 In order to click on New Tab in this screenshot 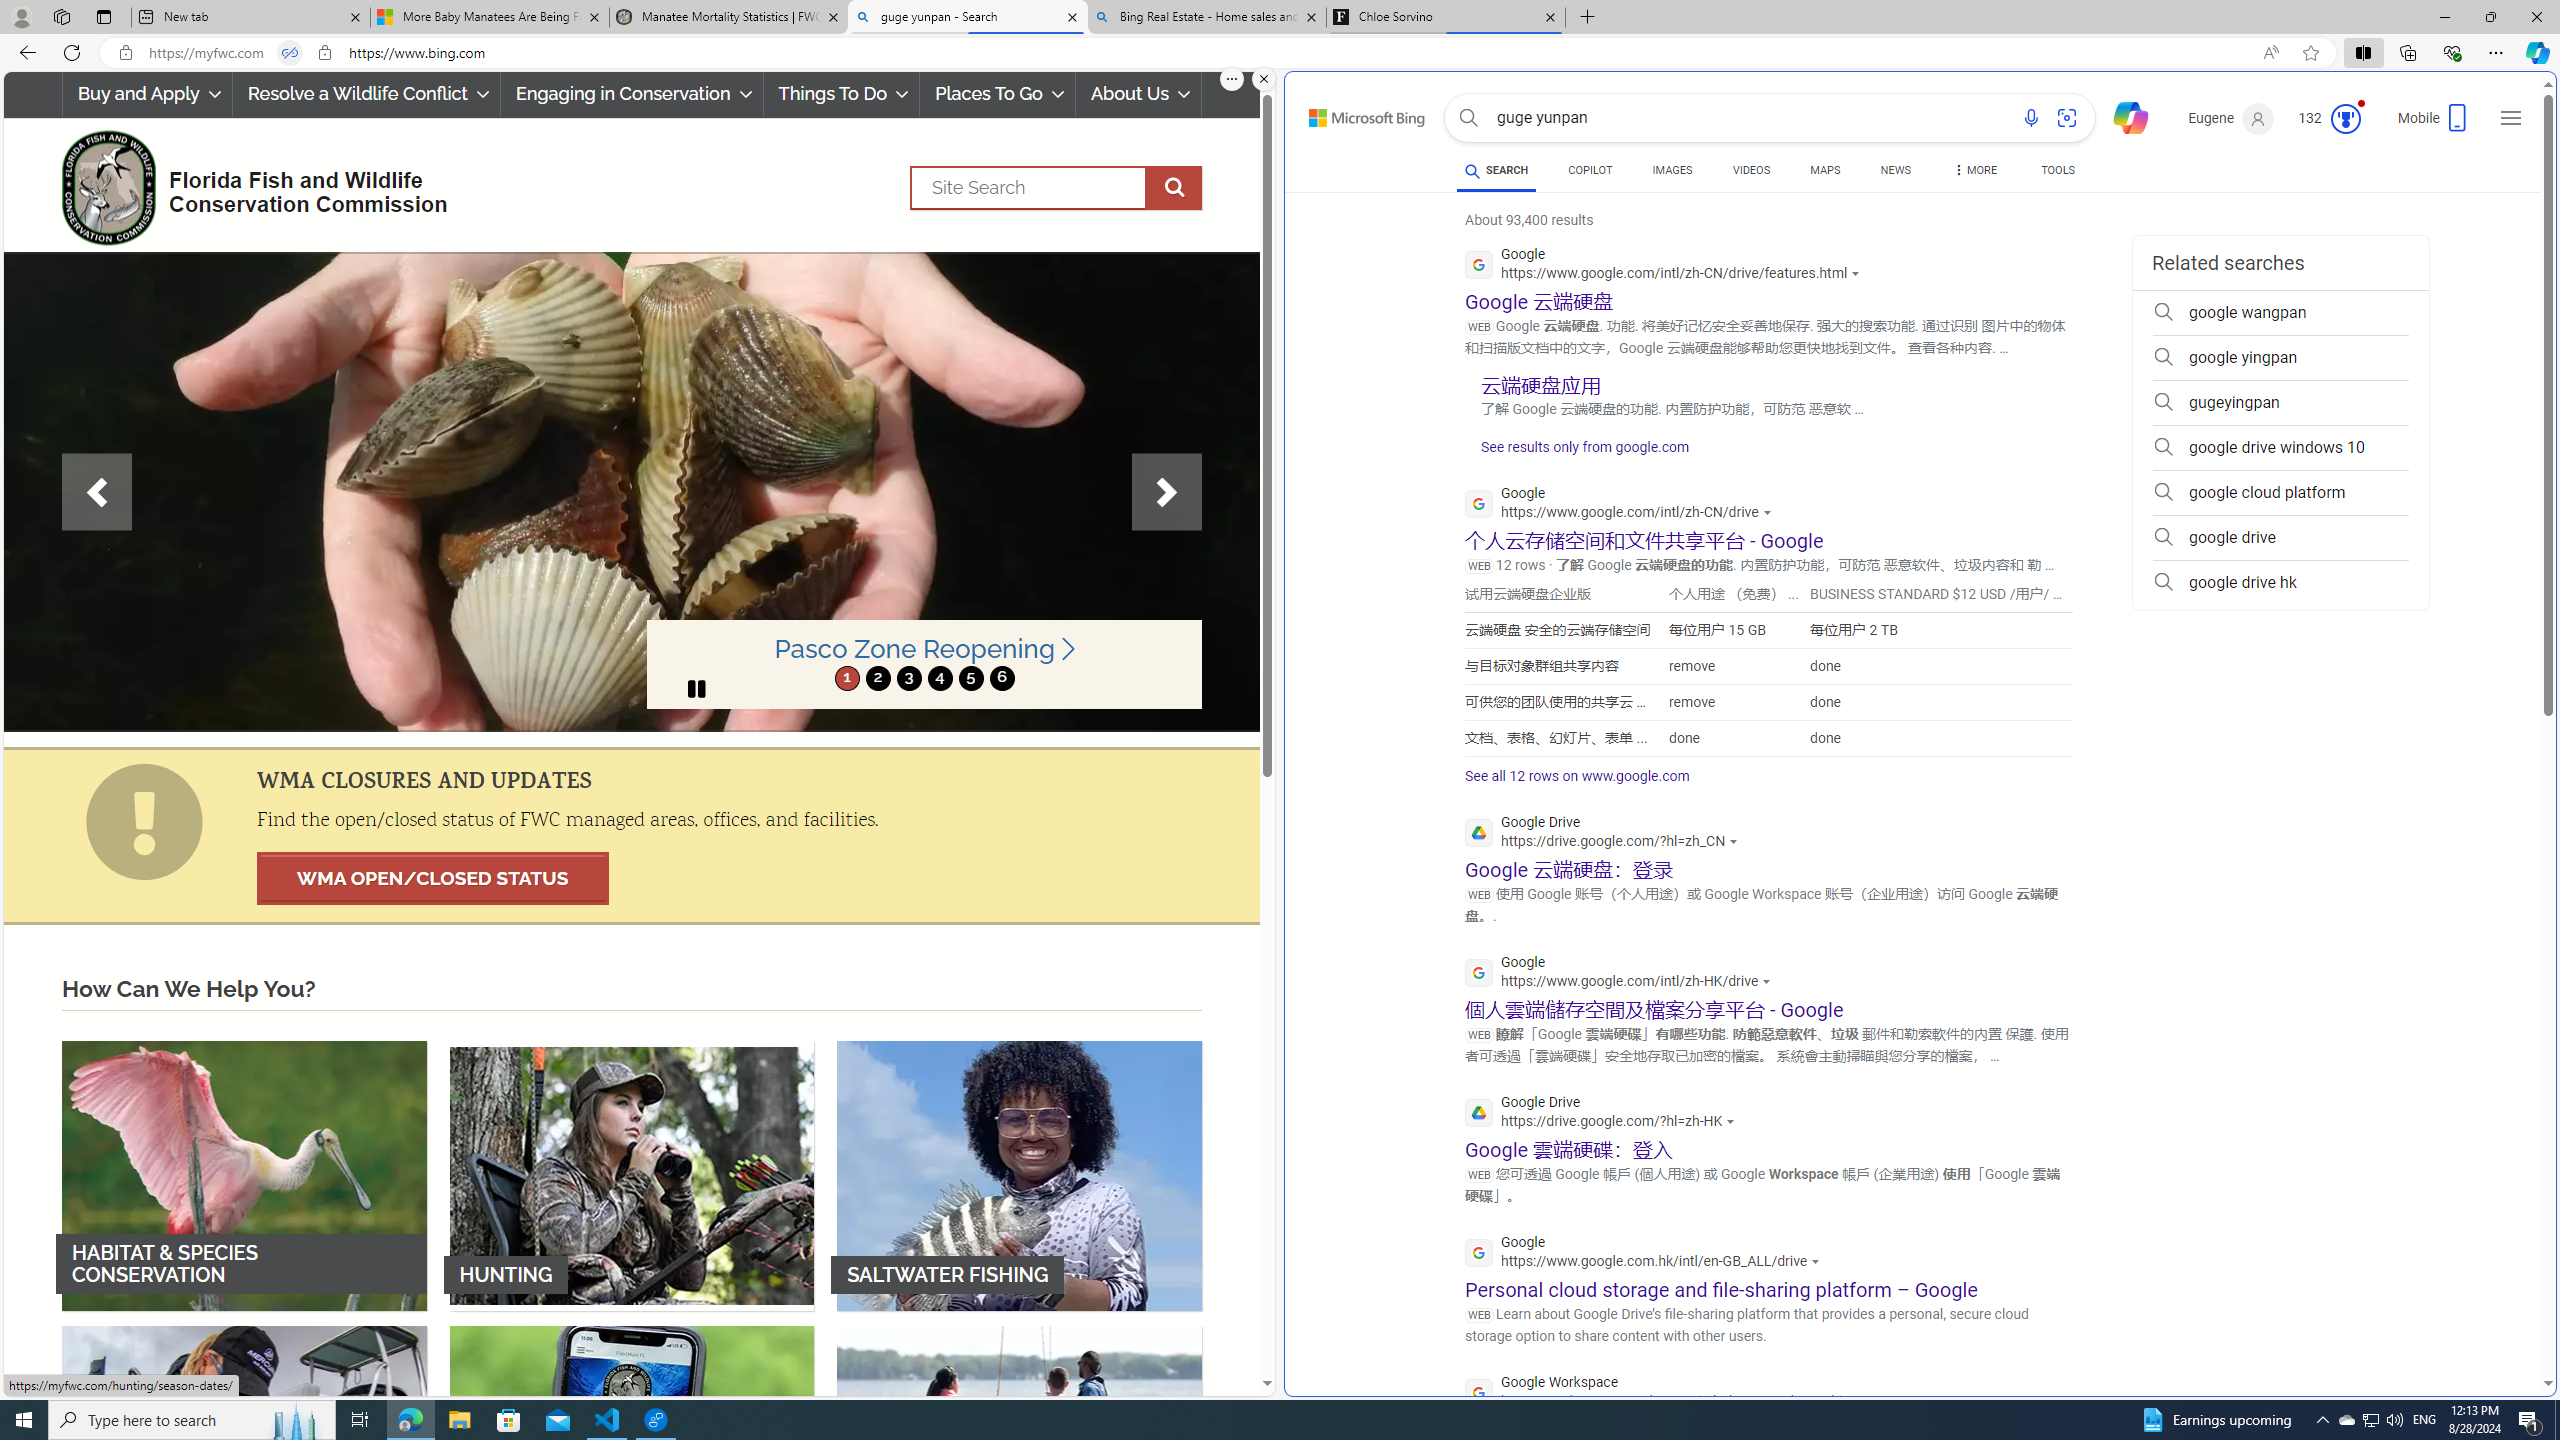, I will do `click(1588, 17)`.